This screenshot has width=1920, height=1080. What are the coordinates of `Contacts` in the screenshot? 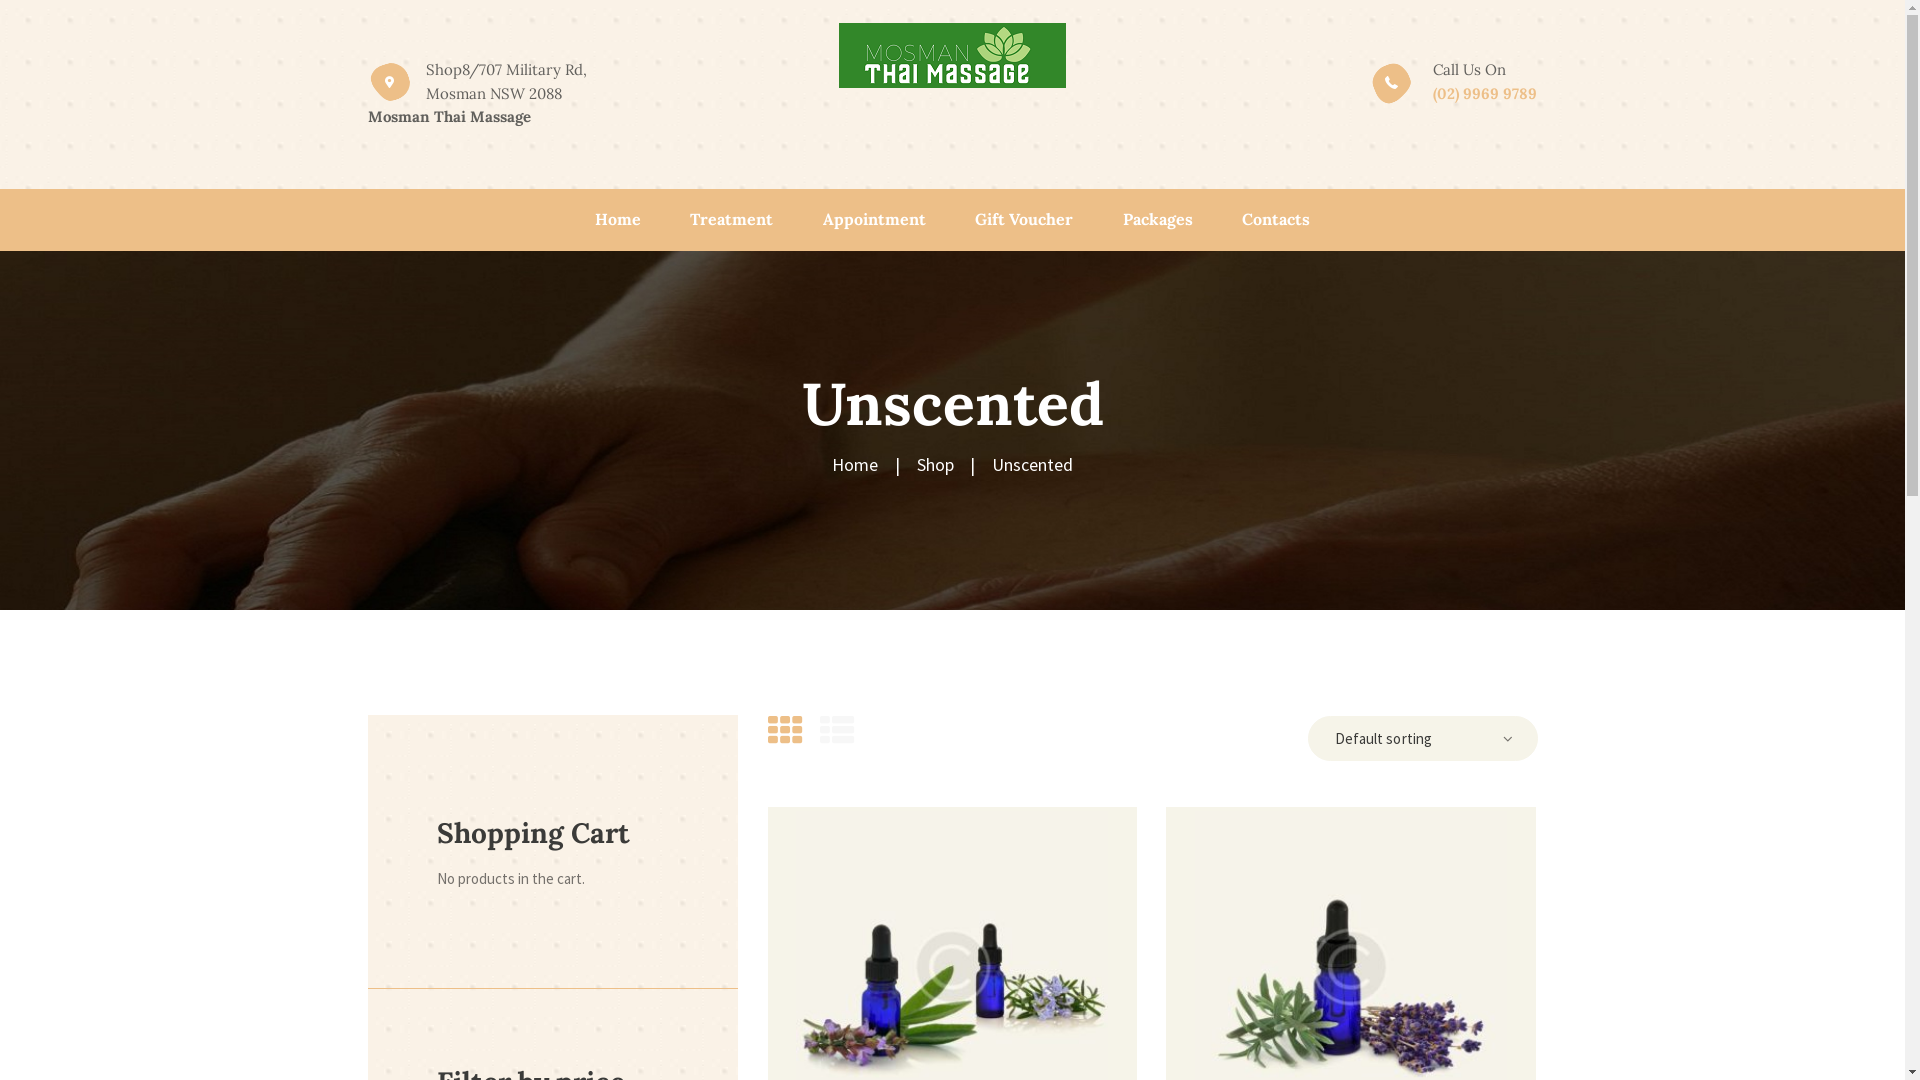 It's located at (1277, 220).